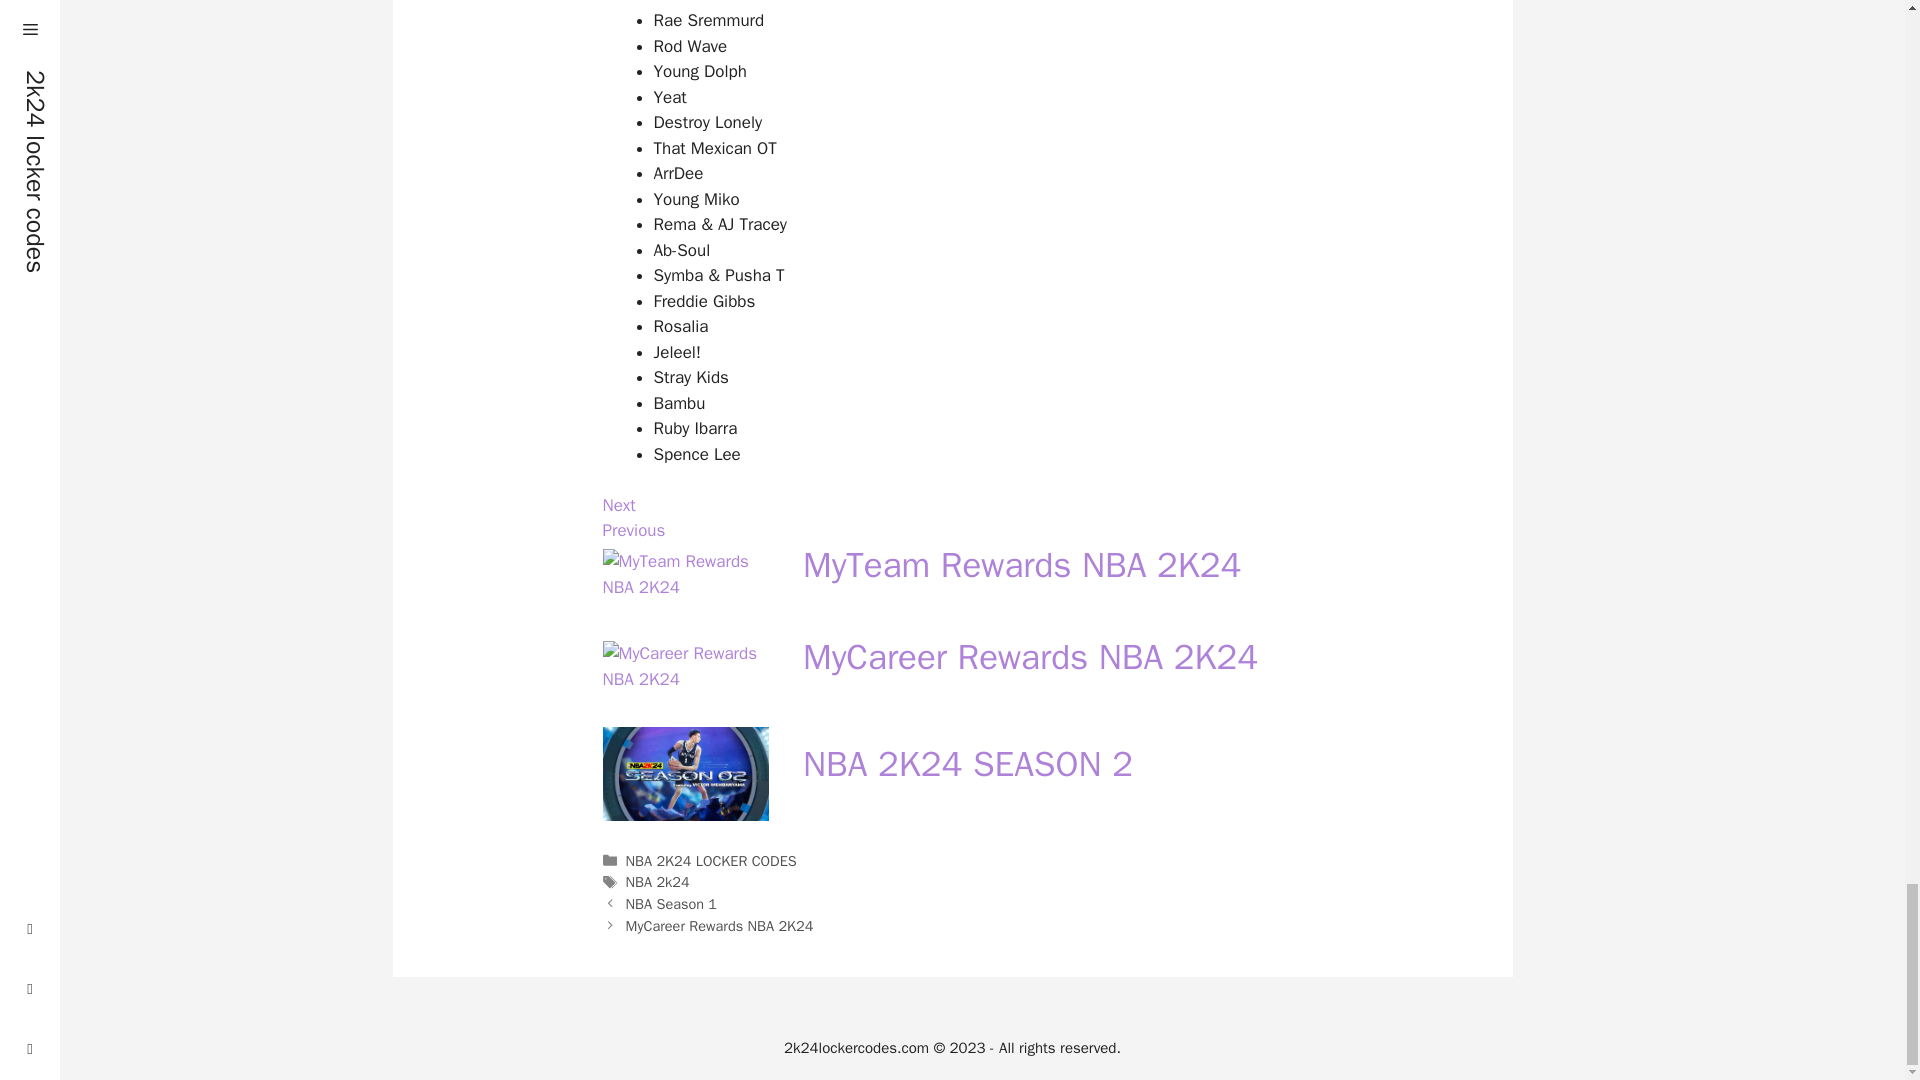 The width and height of the screenshot is (1920, 1080). What do you see at coordinates (1021, 565) in the screenshot?
I see `MyTeam Rewards NBA 2K24` at bounding box center [1021, 565].